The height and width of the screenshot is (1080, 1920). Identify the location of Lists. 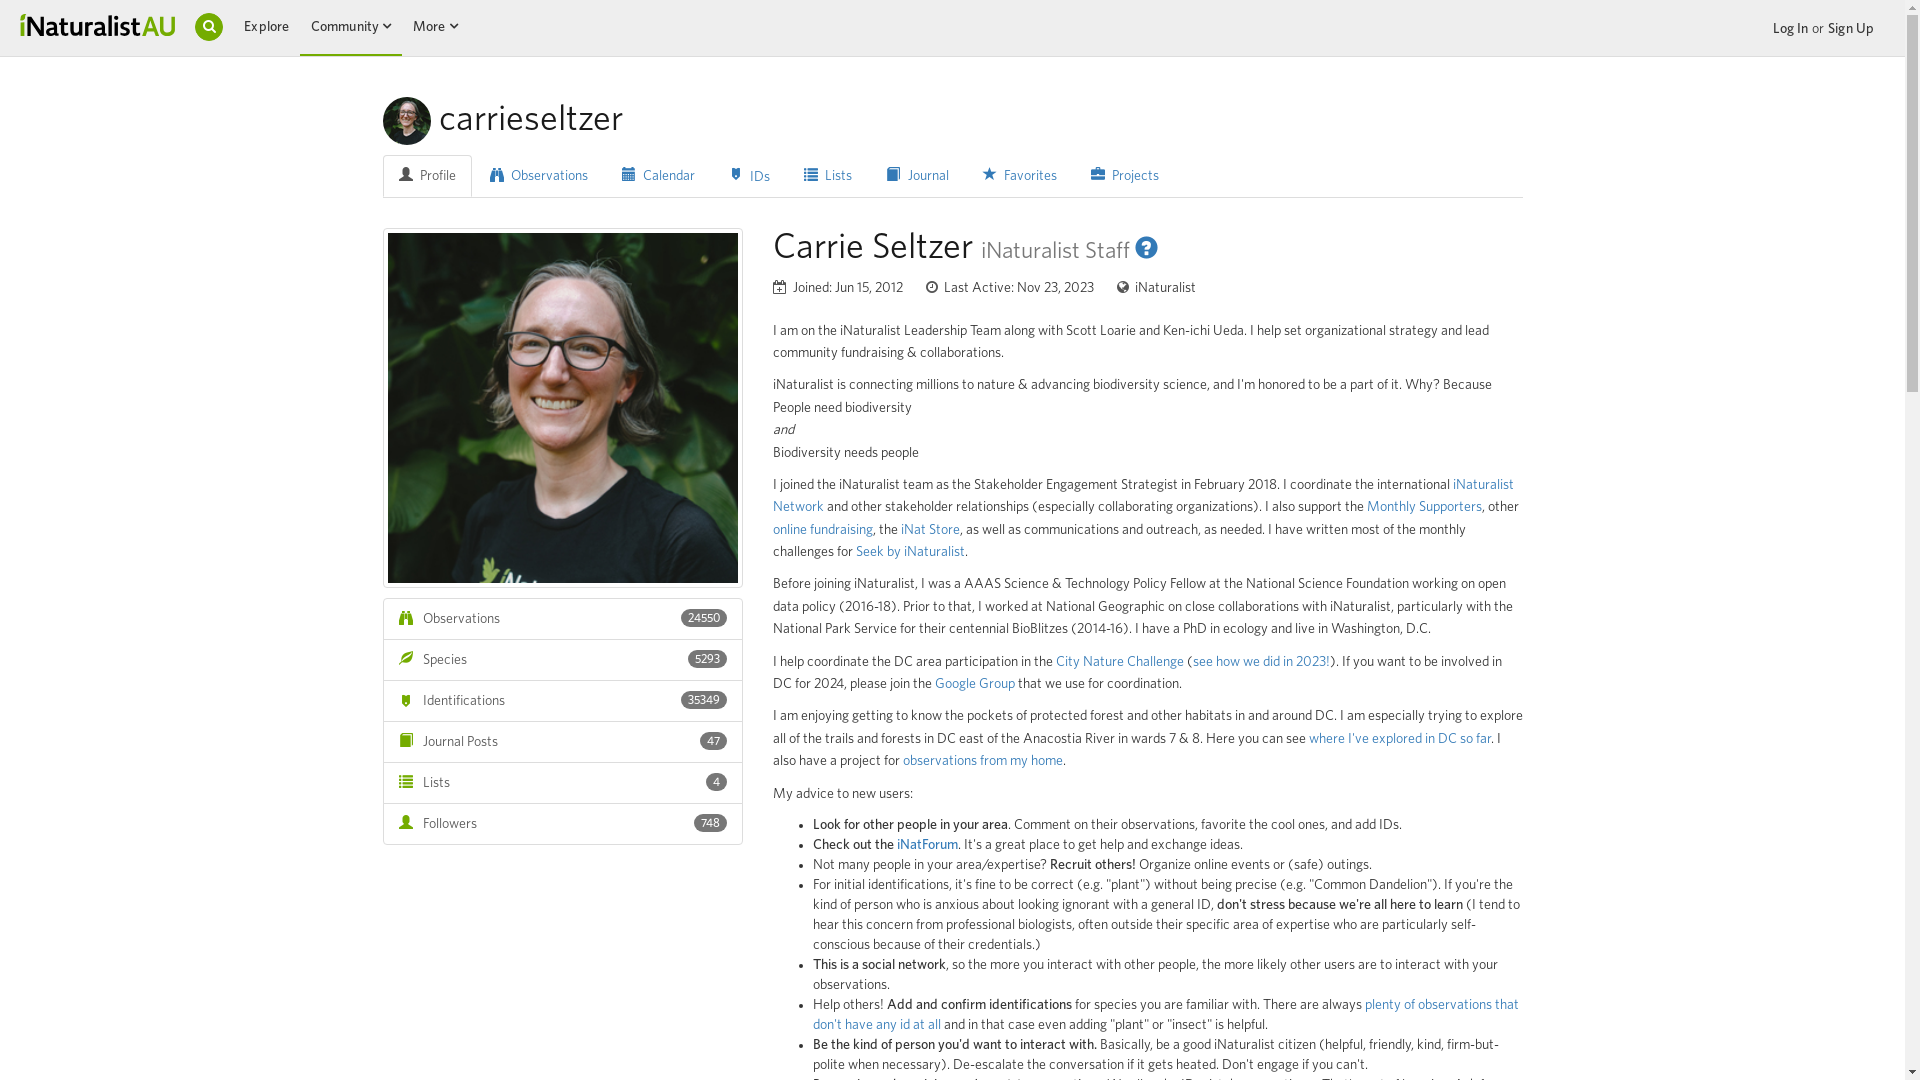
(828, 176).